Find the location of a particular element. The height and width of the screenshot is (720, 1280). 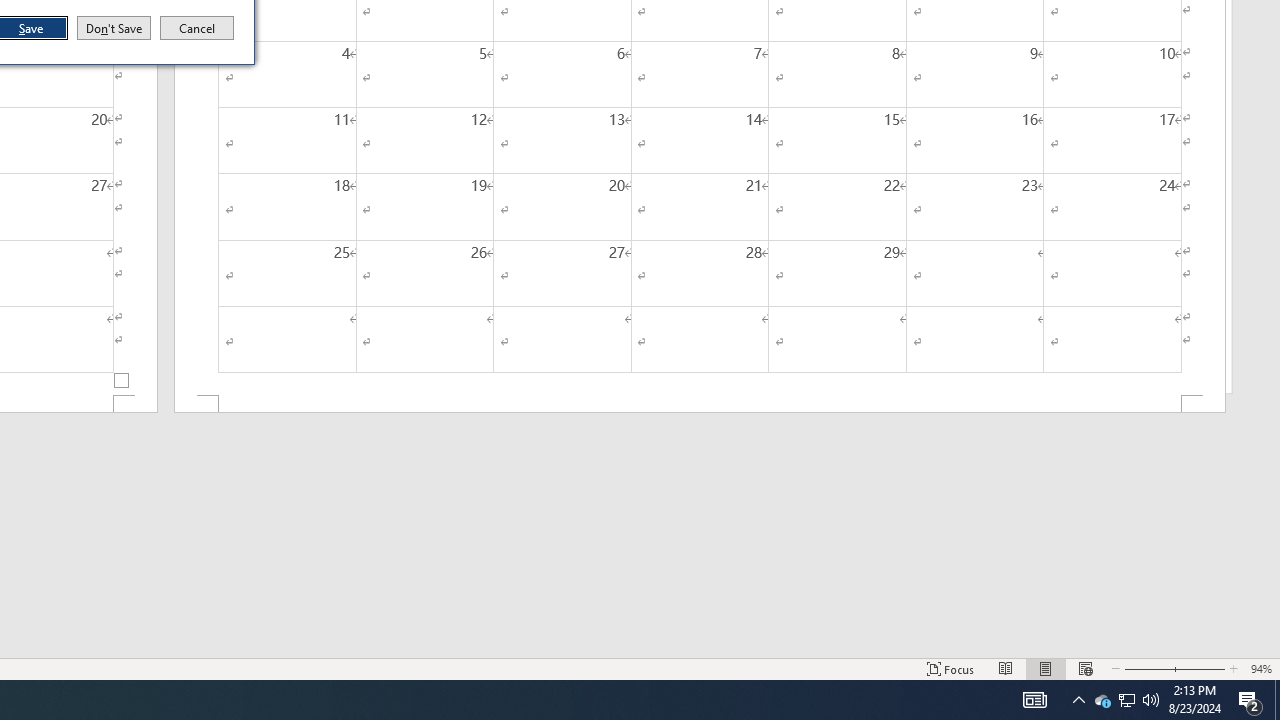

Footer -Section 2- is located at coordinates (700, 404).